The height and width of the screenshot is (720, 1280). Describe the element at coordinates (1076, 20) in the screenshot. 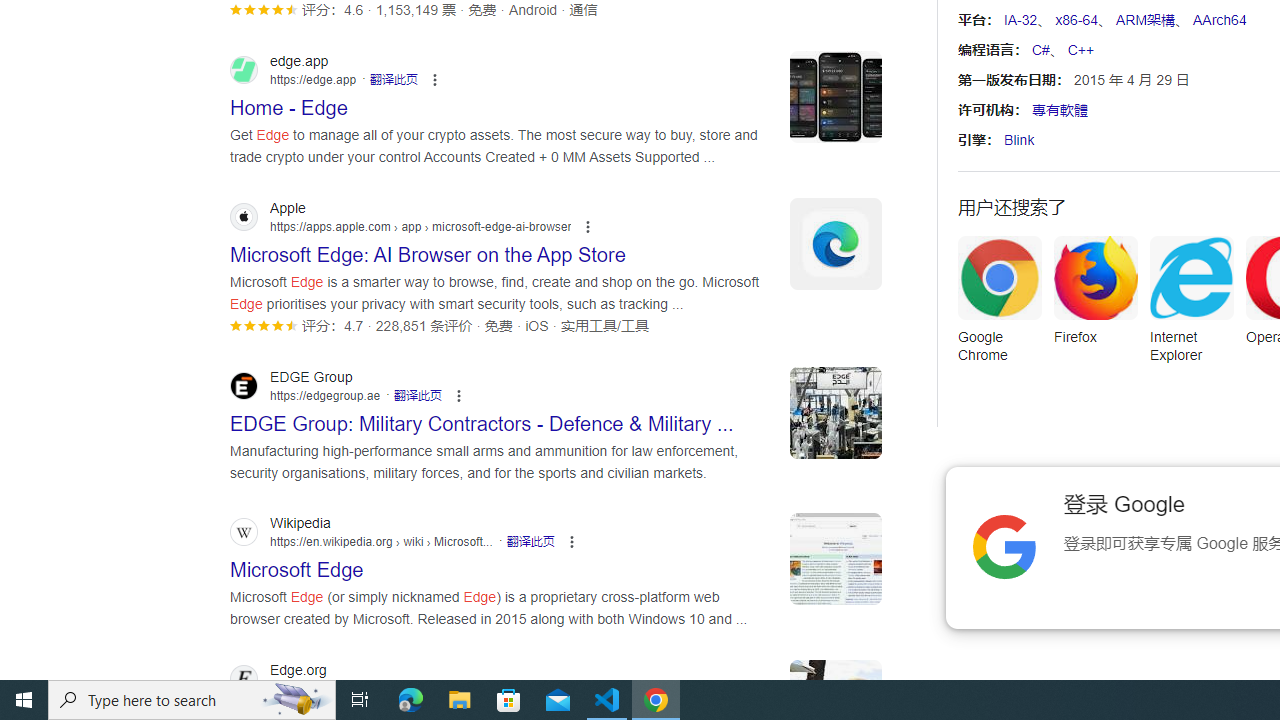

I see `x86-64` at that location.